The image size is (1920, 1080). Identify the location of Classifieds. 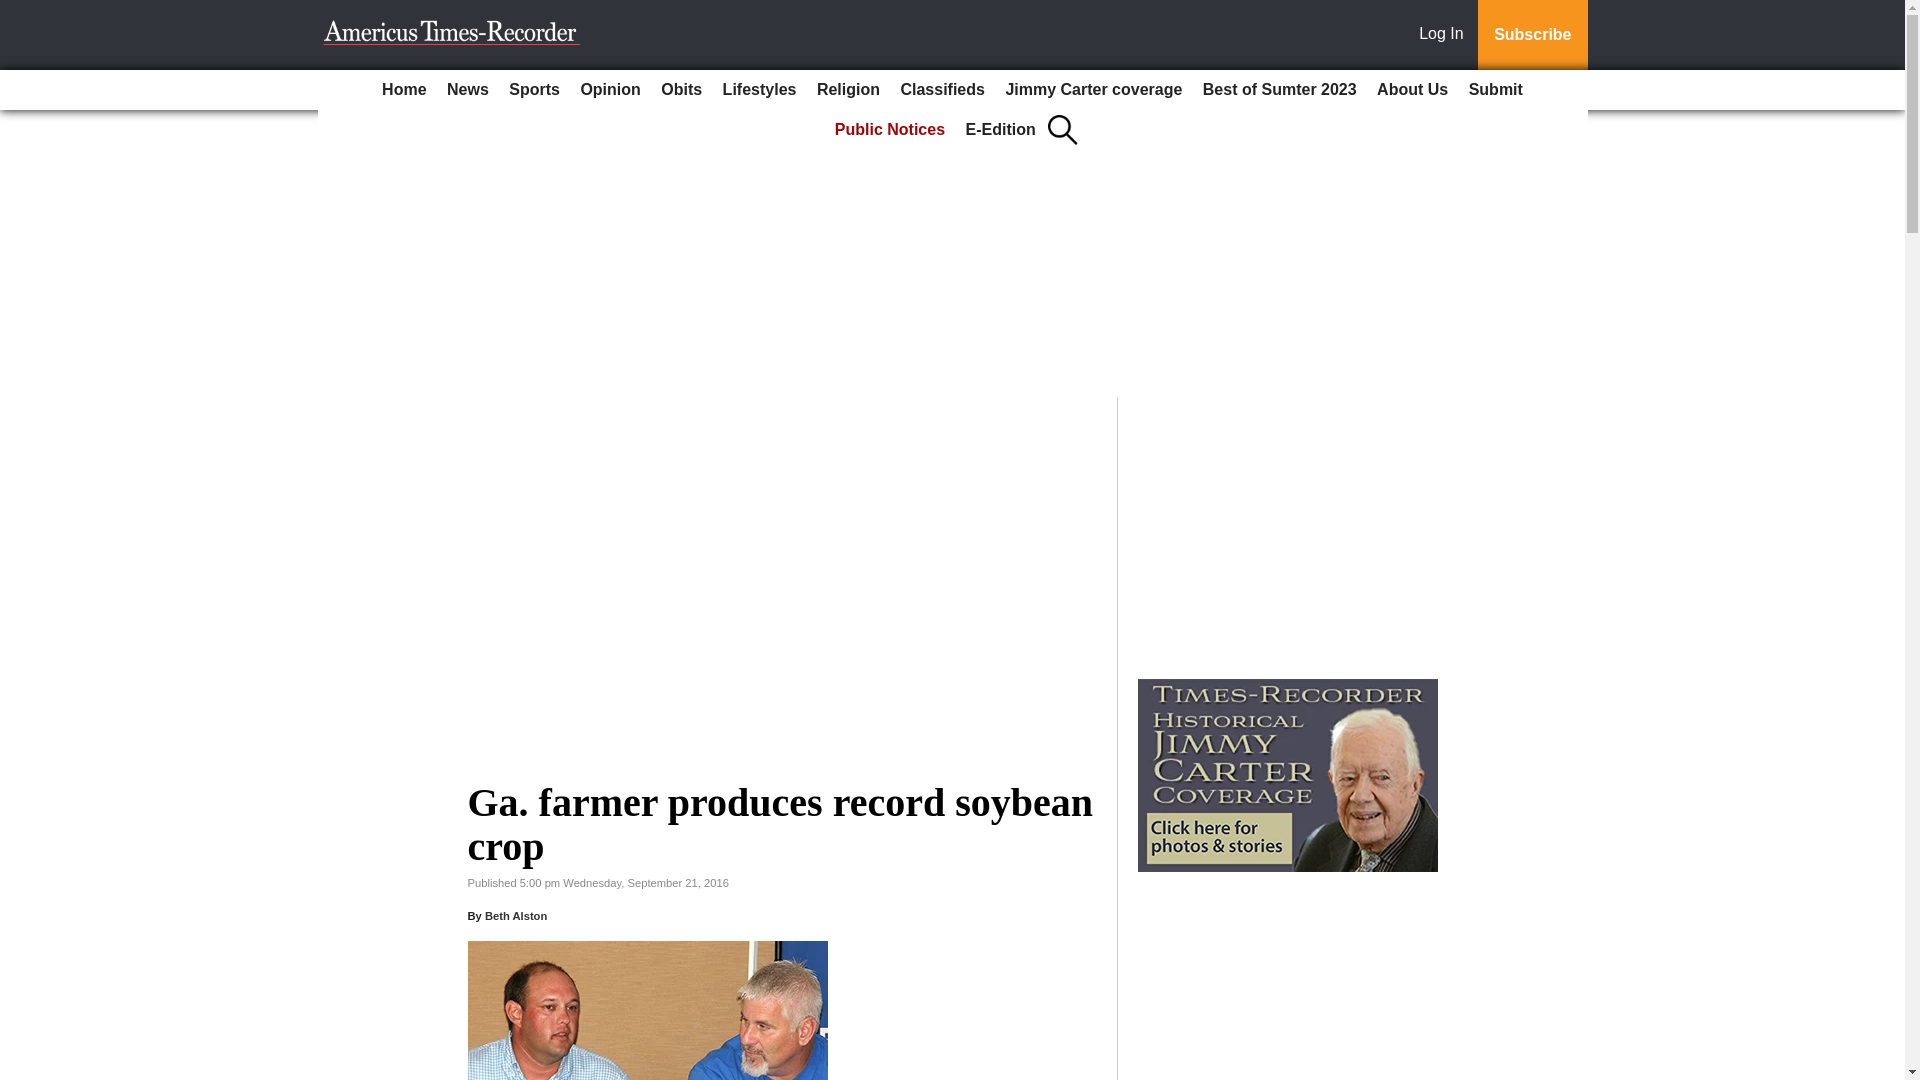
(942, 90).